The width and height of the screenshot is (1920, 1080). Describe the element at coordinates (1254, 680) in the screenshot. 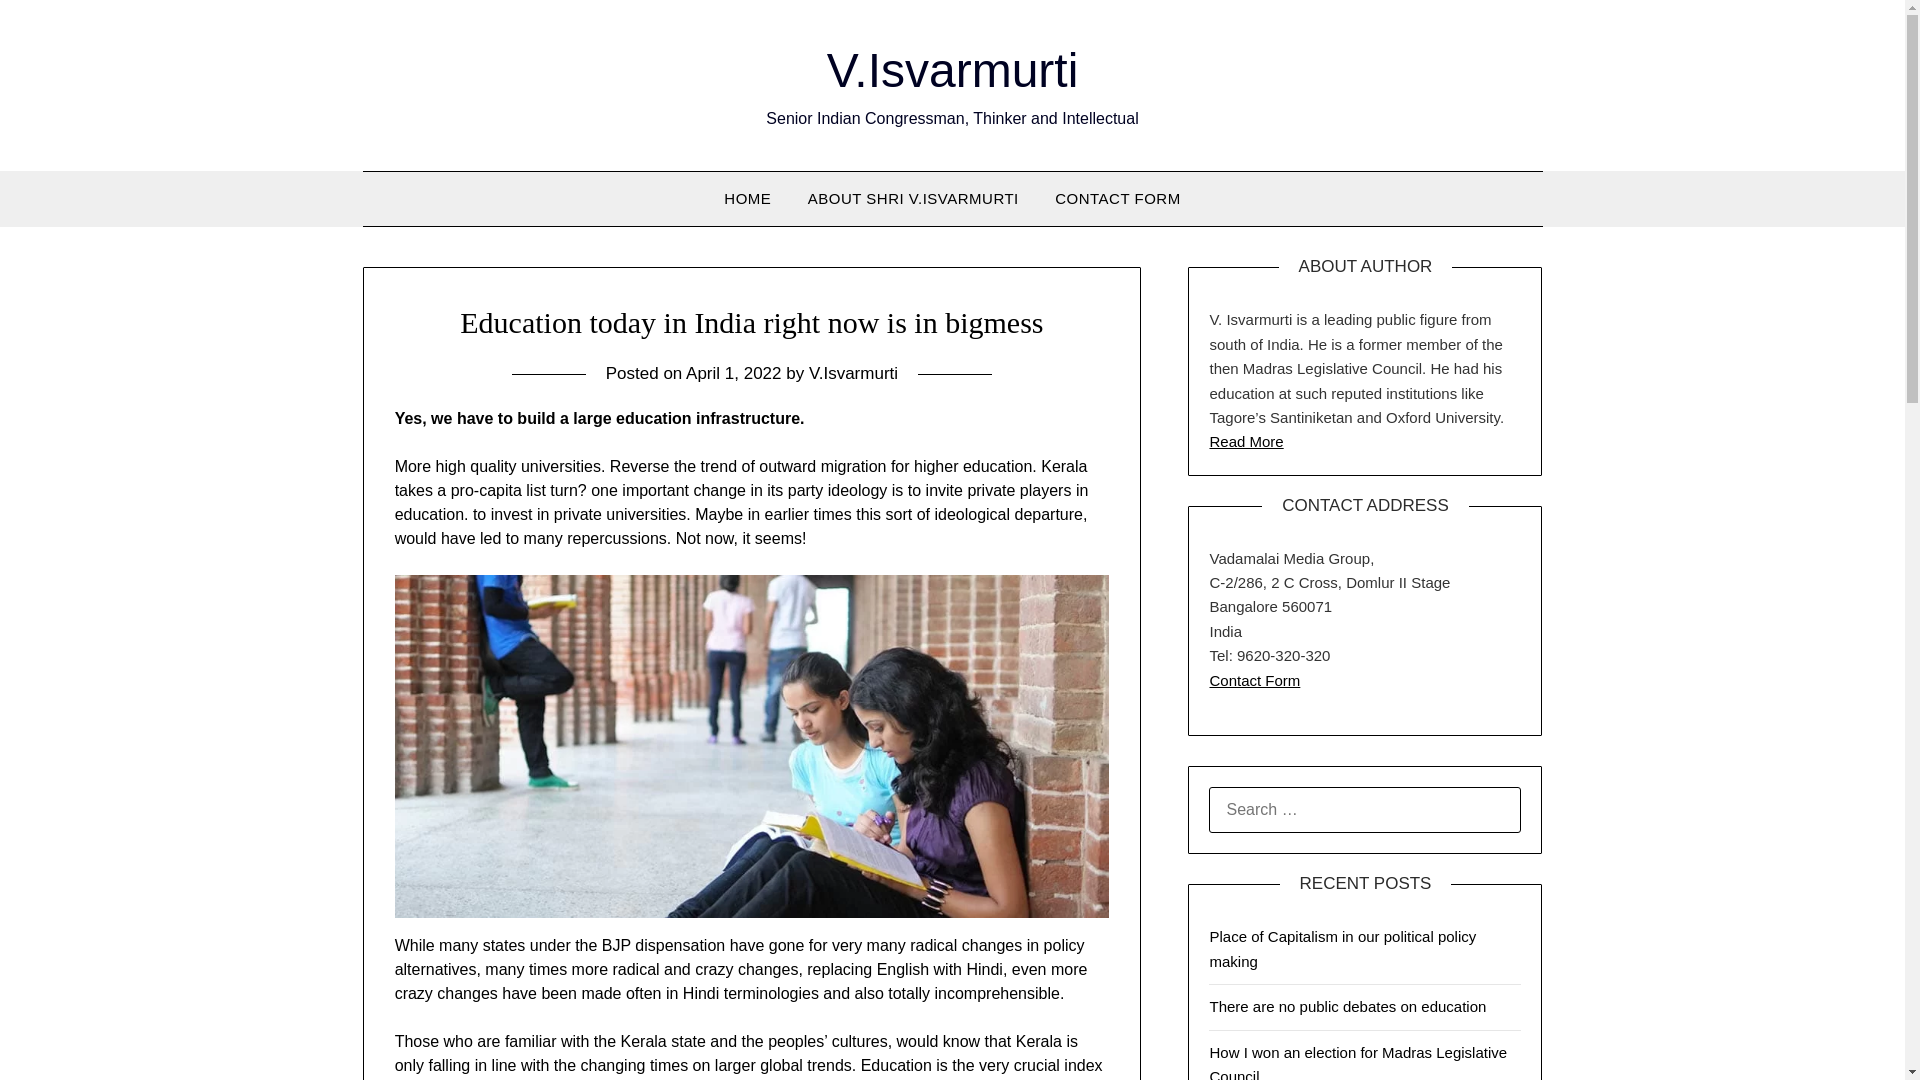

I see `Contact Form` at that location.